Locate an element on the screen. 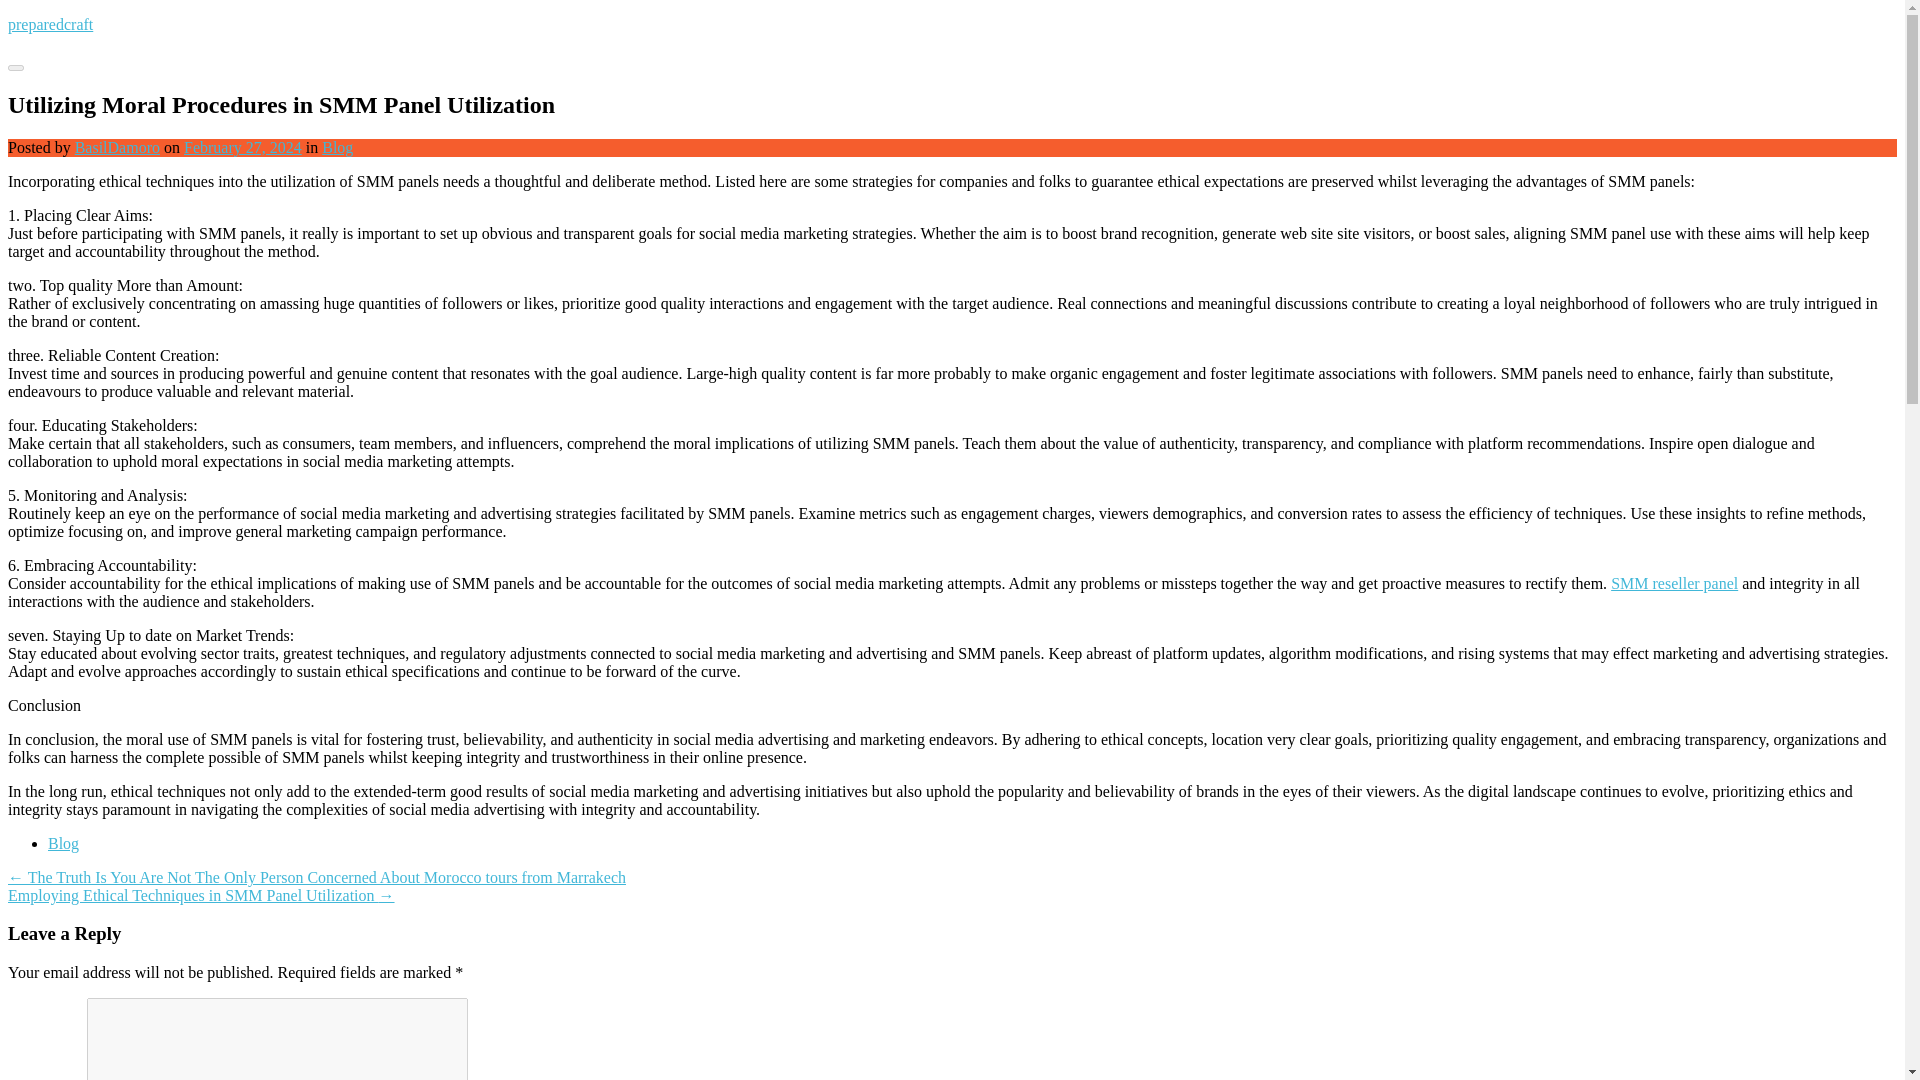 Image resolution: width=1920 pixels, height=1080 pixels. BasilDamoro is located at coordinates (116, 147).